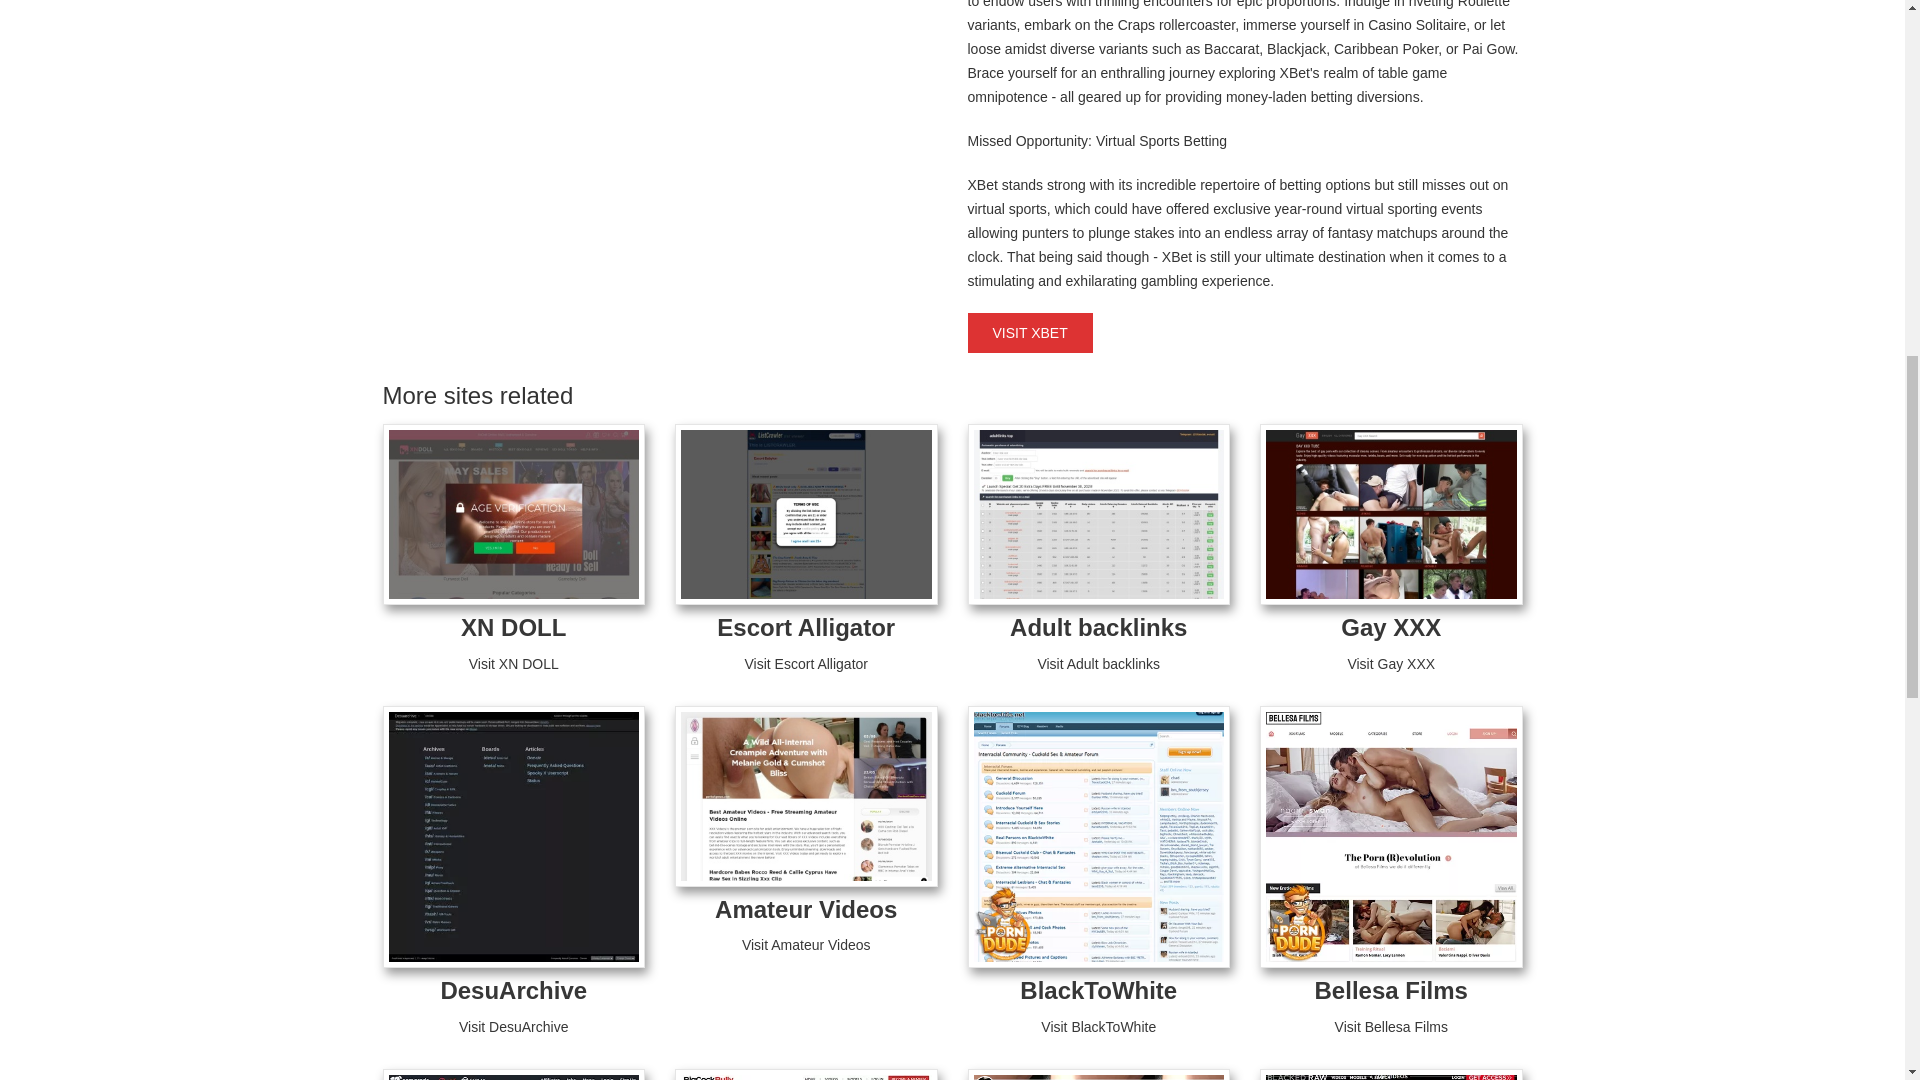 The width and height of the screenshot is (1920, 1080). I want to click on Visit Gay XXX, so click(1390, 663).